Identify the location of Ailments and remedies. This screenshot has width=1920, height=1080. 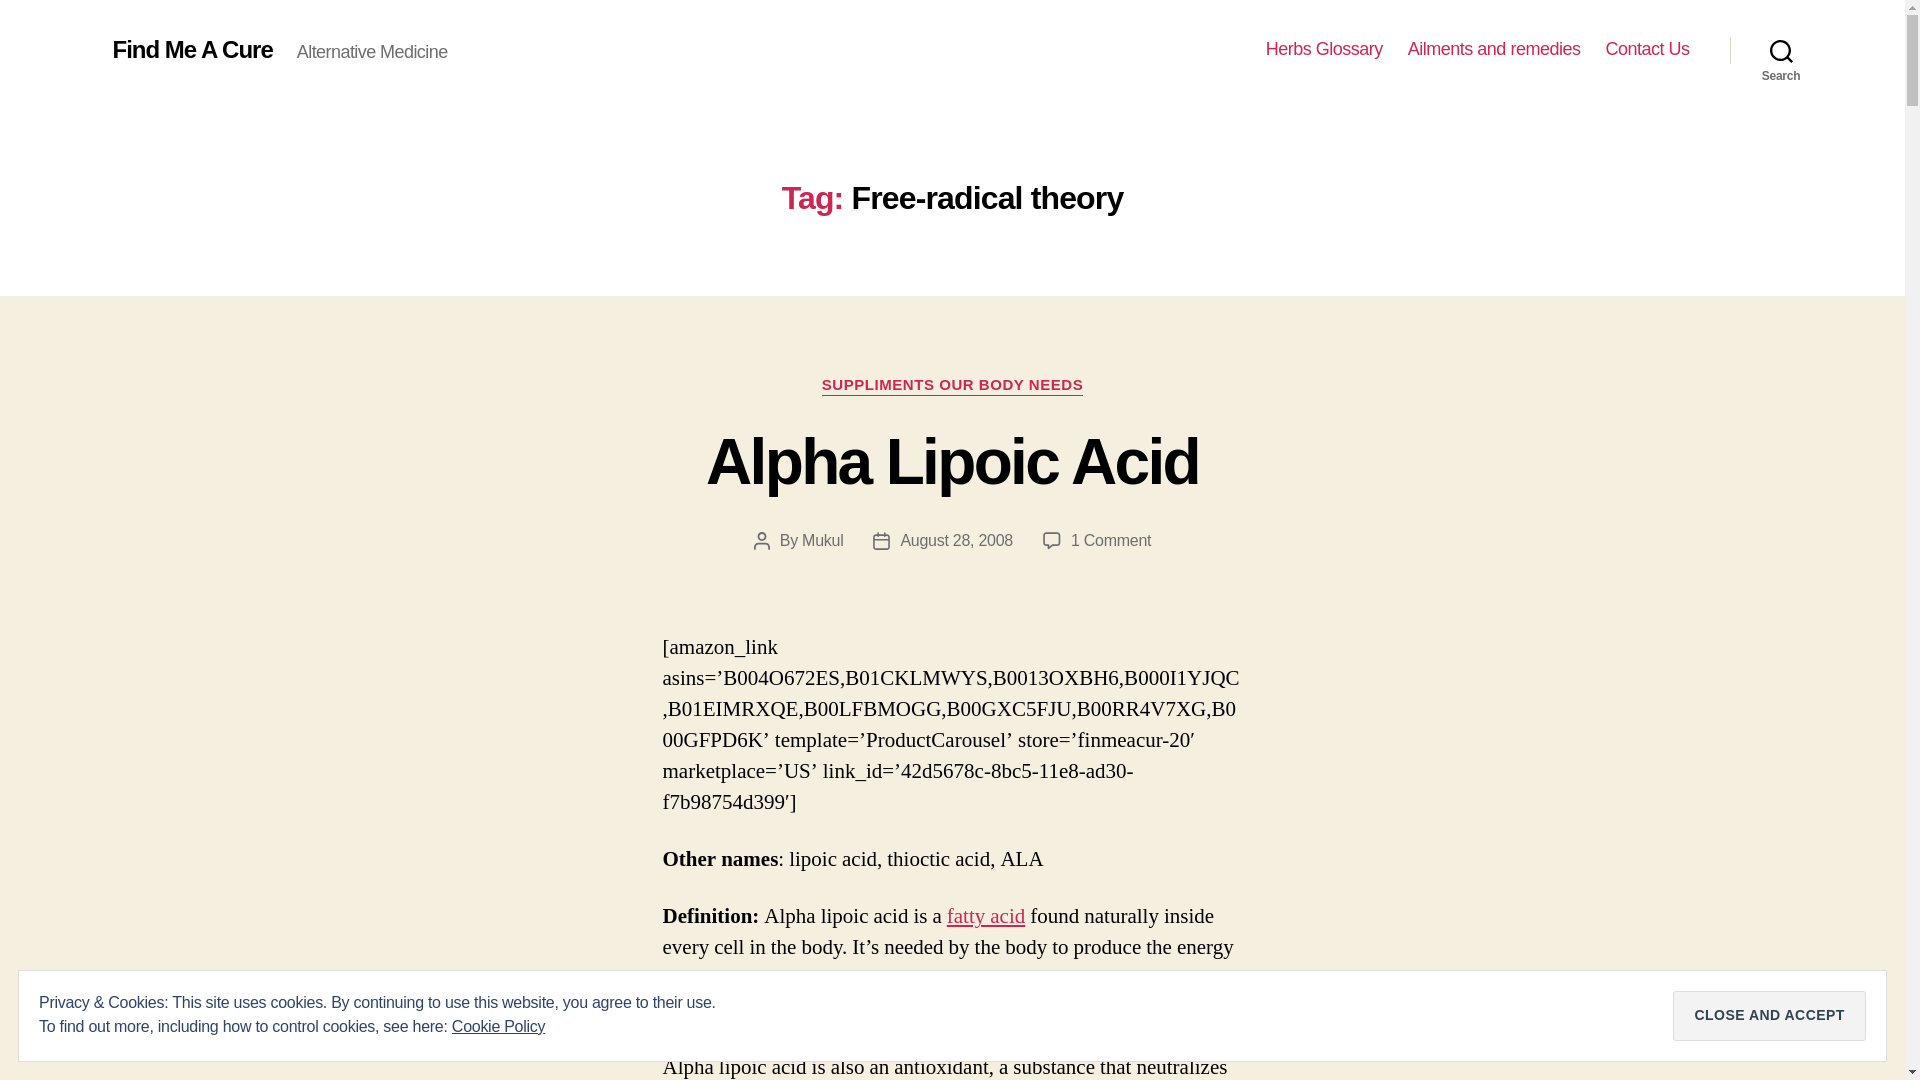
(1110, 540).